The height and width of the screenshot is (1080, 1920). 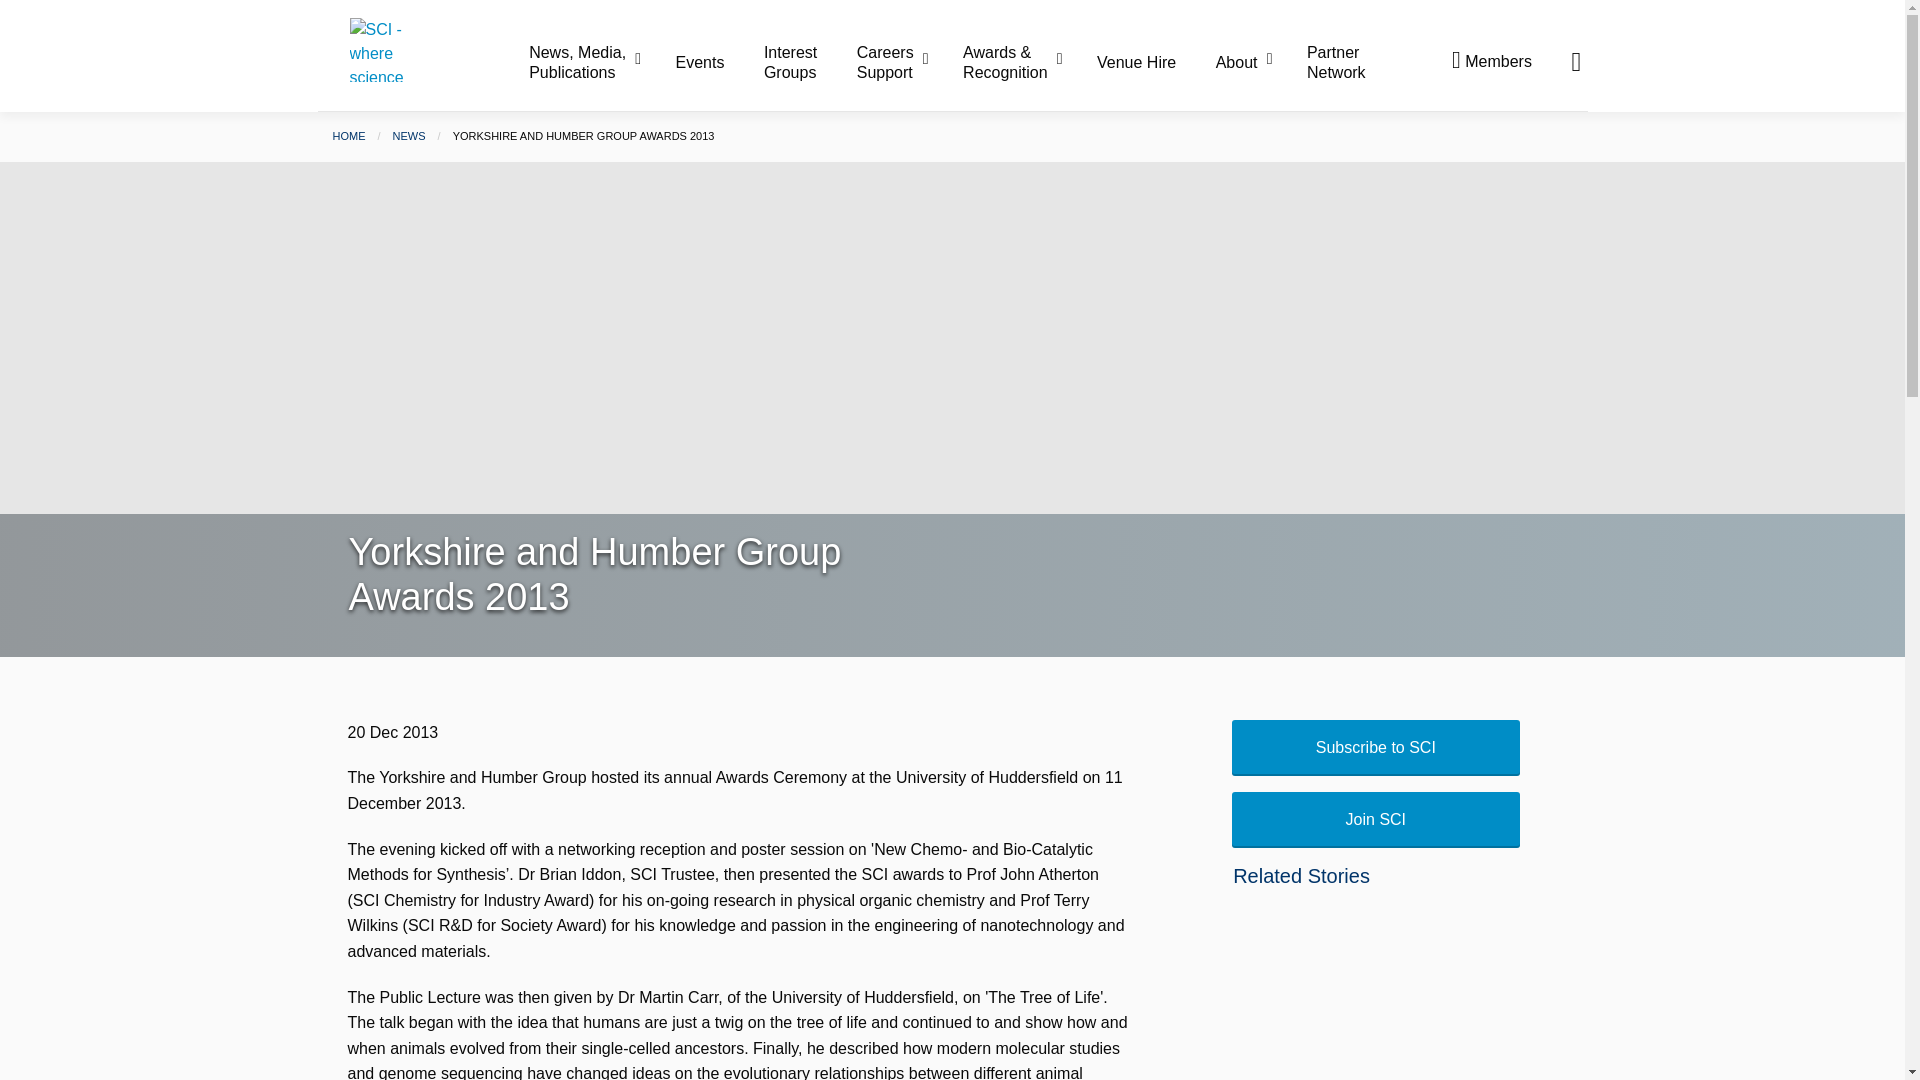 What do you see at coordinates (718, 63) in the screenshot?
I see `Events` at bounding box center [718, 63].